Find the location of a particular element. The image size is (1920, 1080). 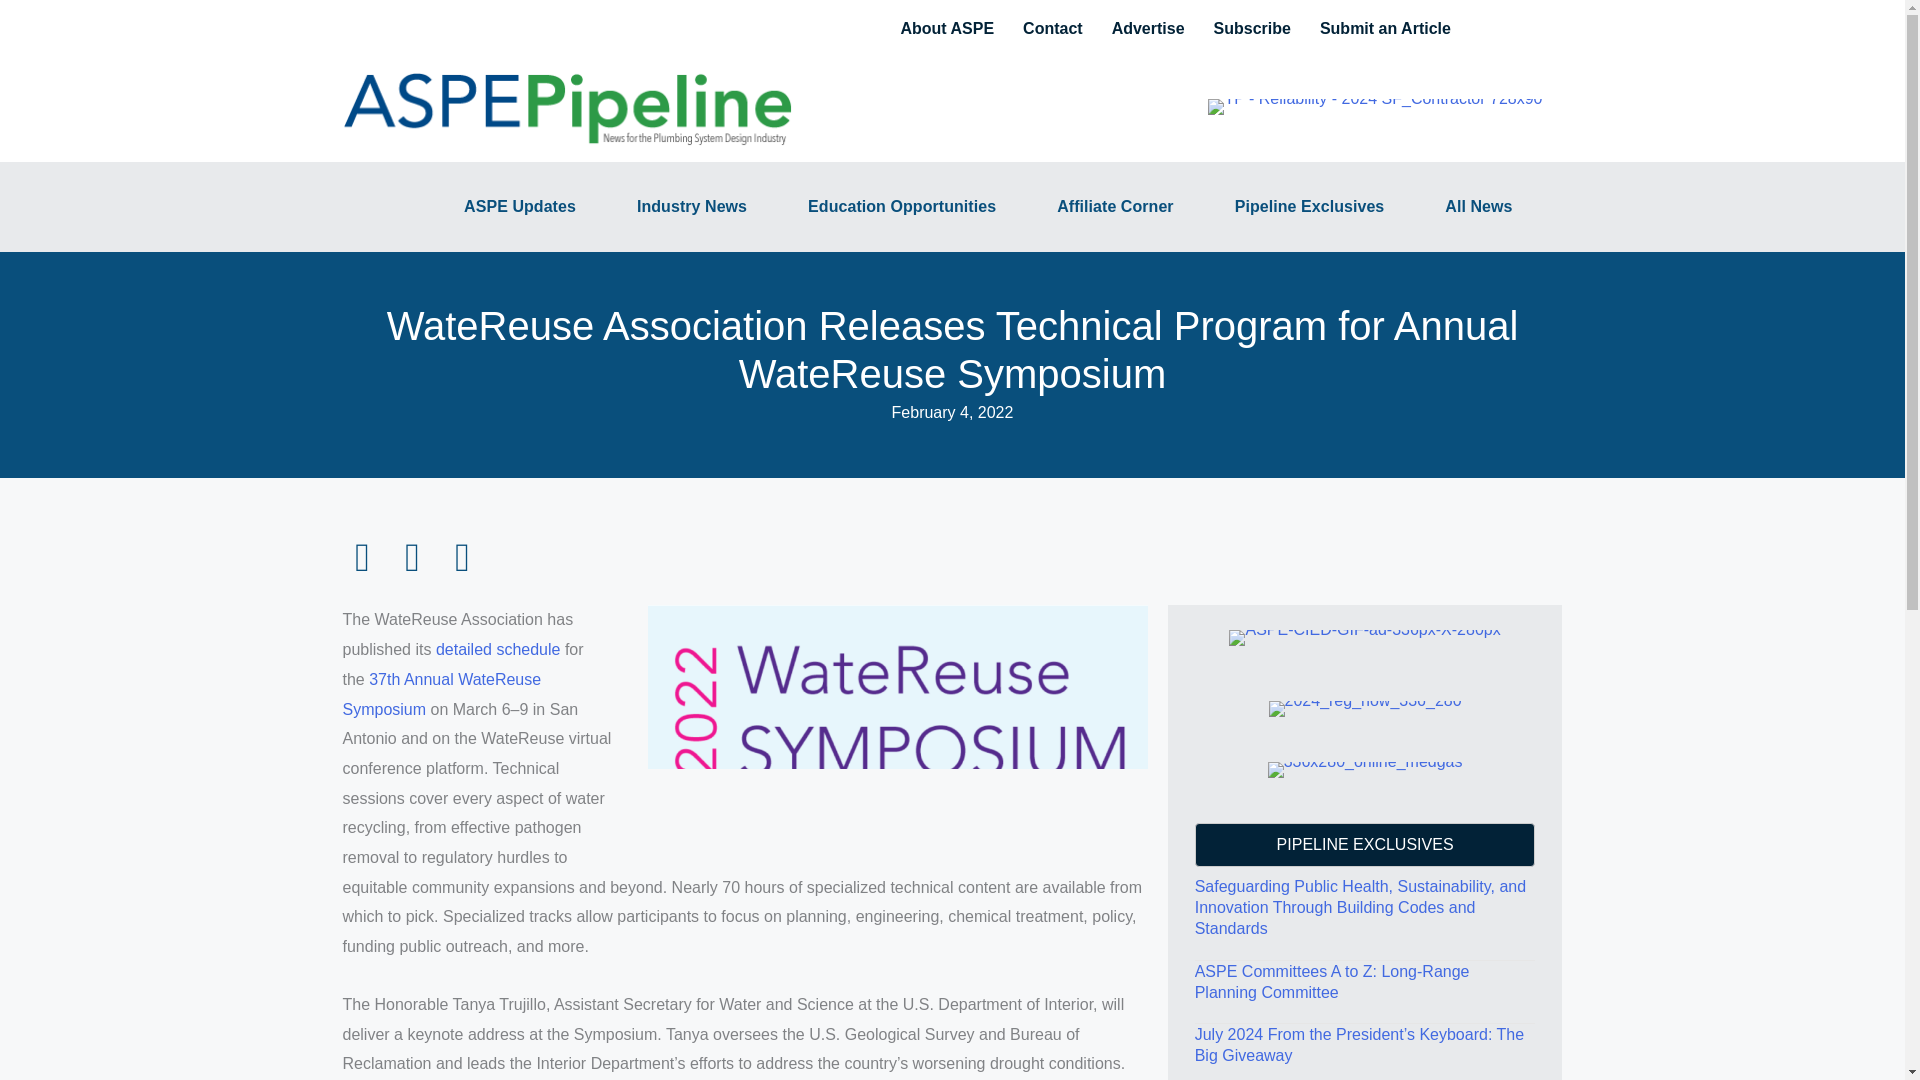

Contact is located at coordinates (1052, 29).